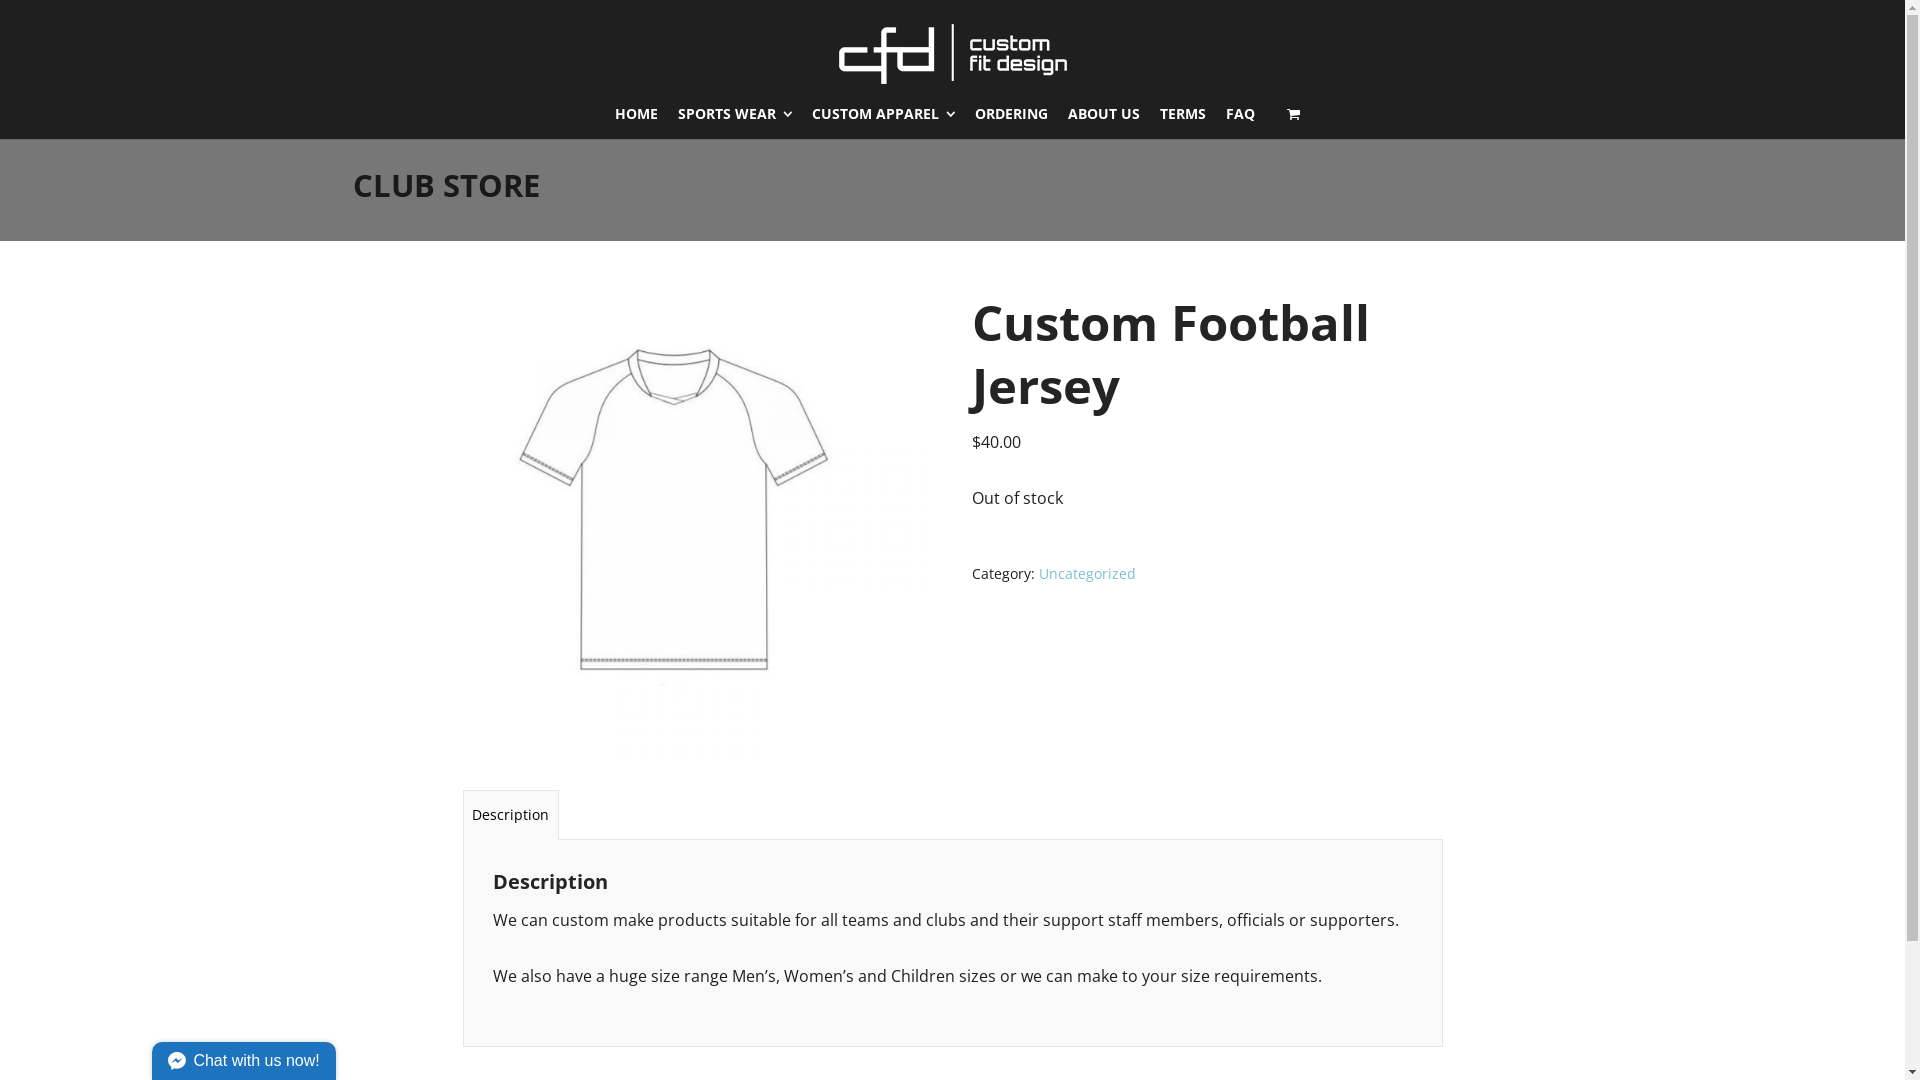 The height and width of the screenshot is (1080, 1920). Describe the element at coordinates (1240, 114) in the screenshot. I see `FAQ` at that location.